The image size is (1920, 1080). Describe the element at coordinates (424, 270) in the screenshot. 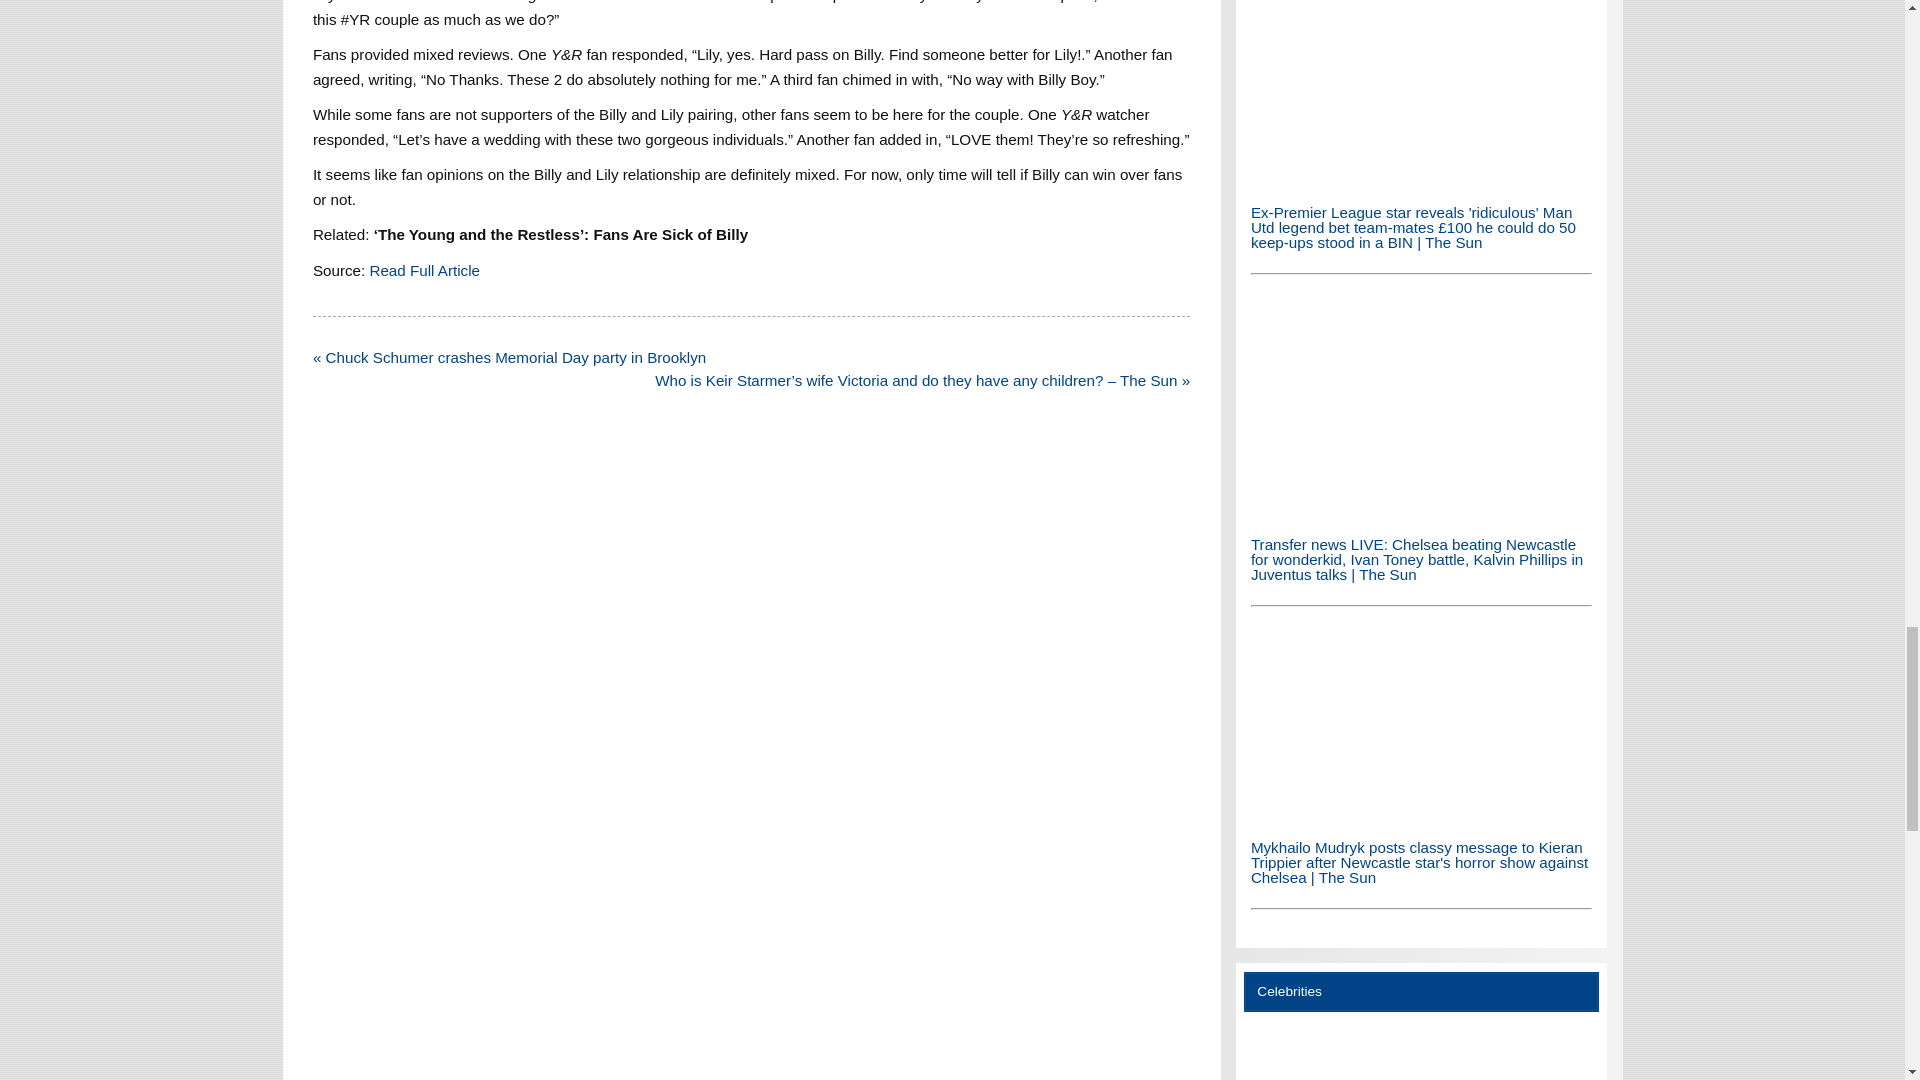

I see `Read Full Article` at that location.